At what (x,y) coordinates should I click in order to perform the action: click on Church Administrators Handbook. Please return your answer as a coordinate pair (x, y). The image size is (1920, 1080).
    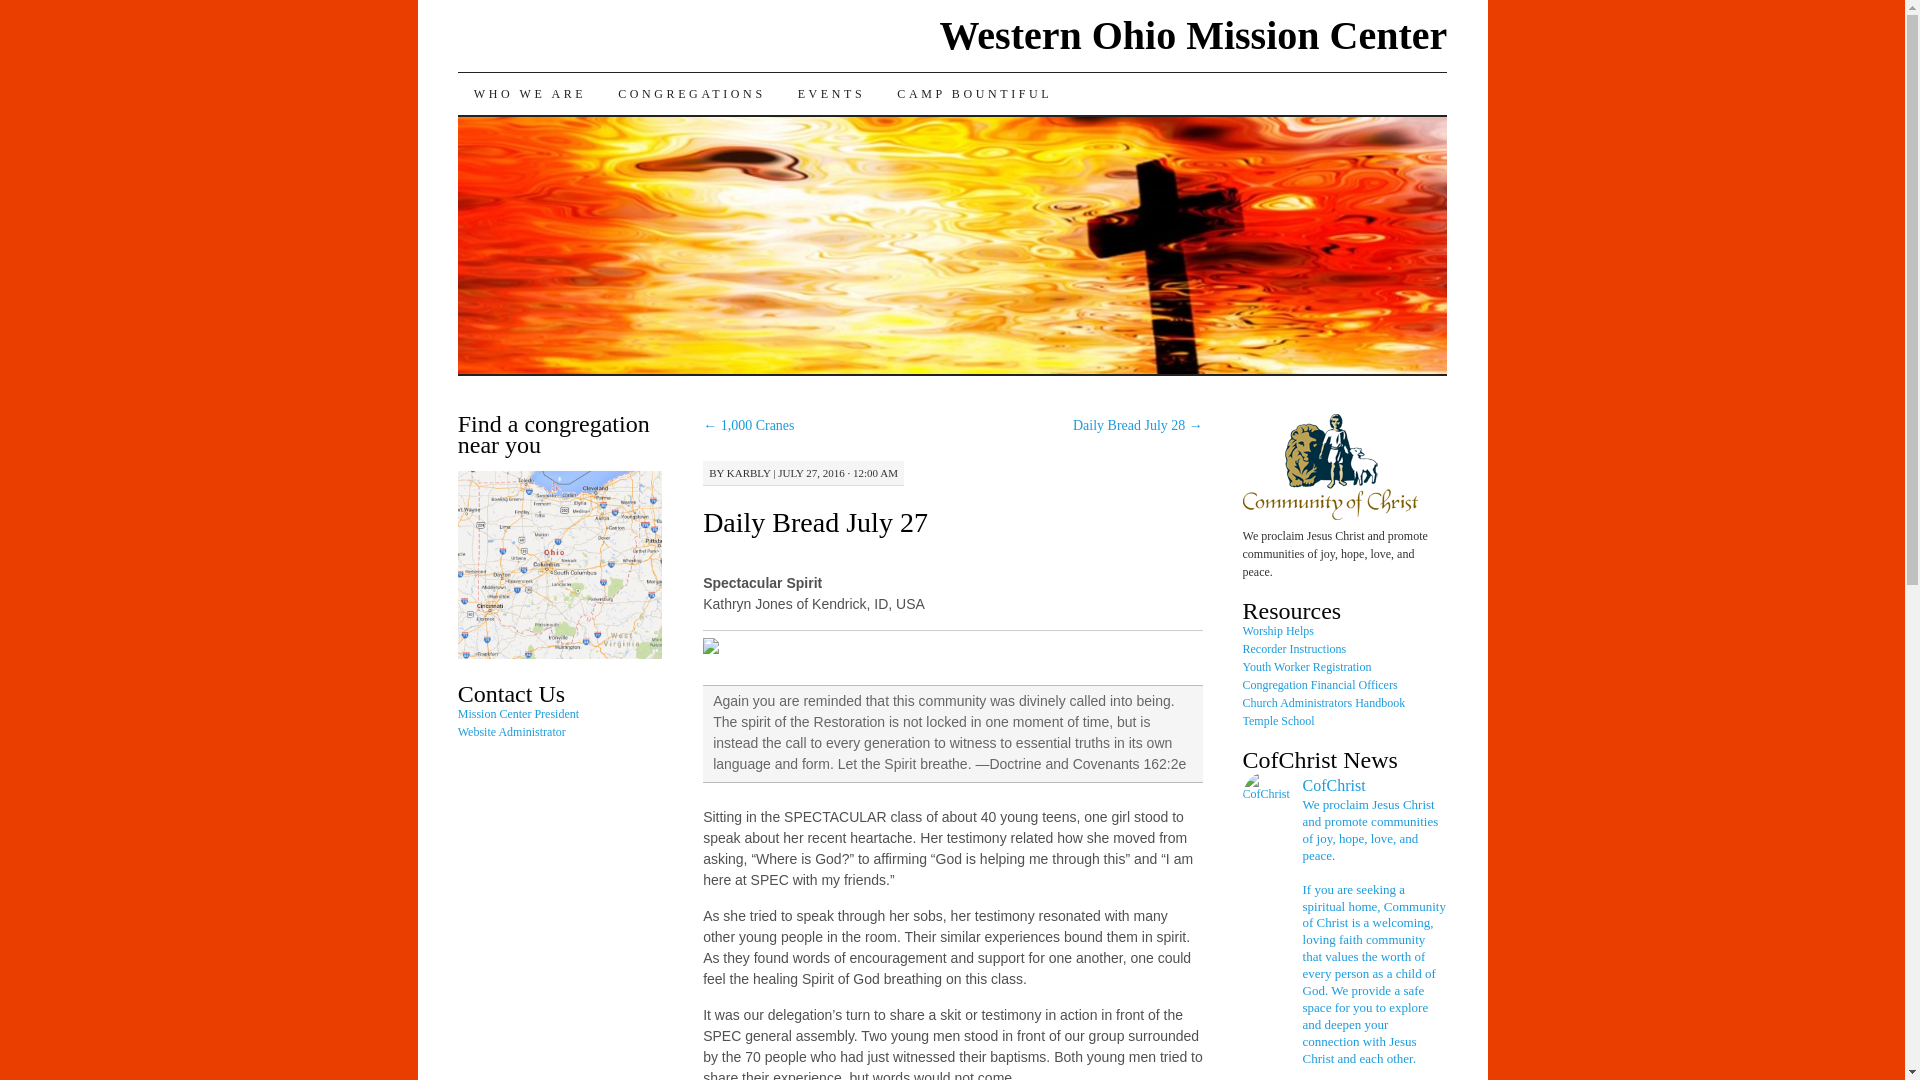
    Looking at the image, I should click on (1324, 702).